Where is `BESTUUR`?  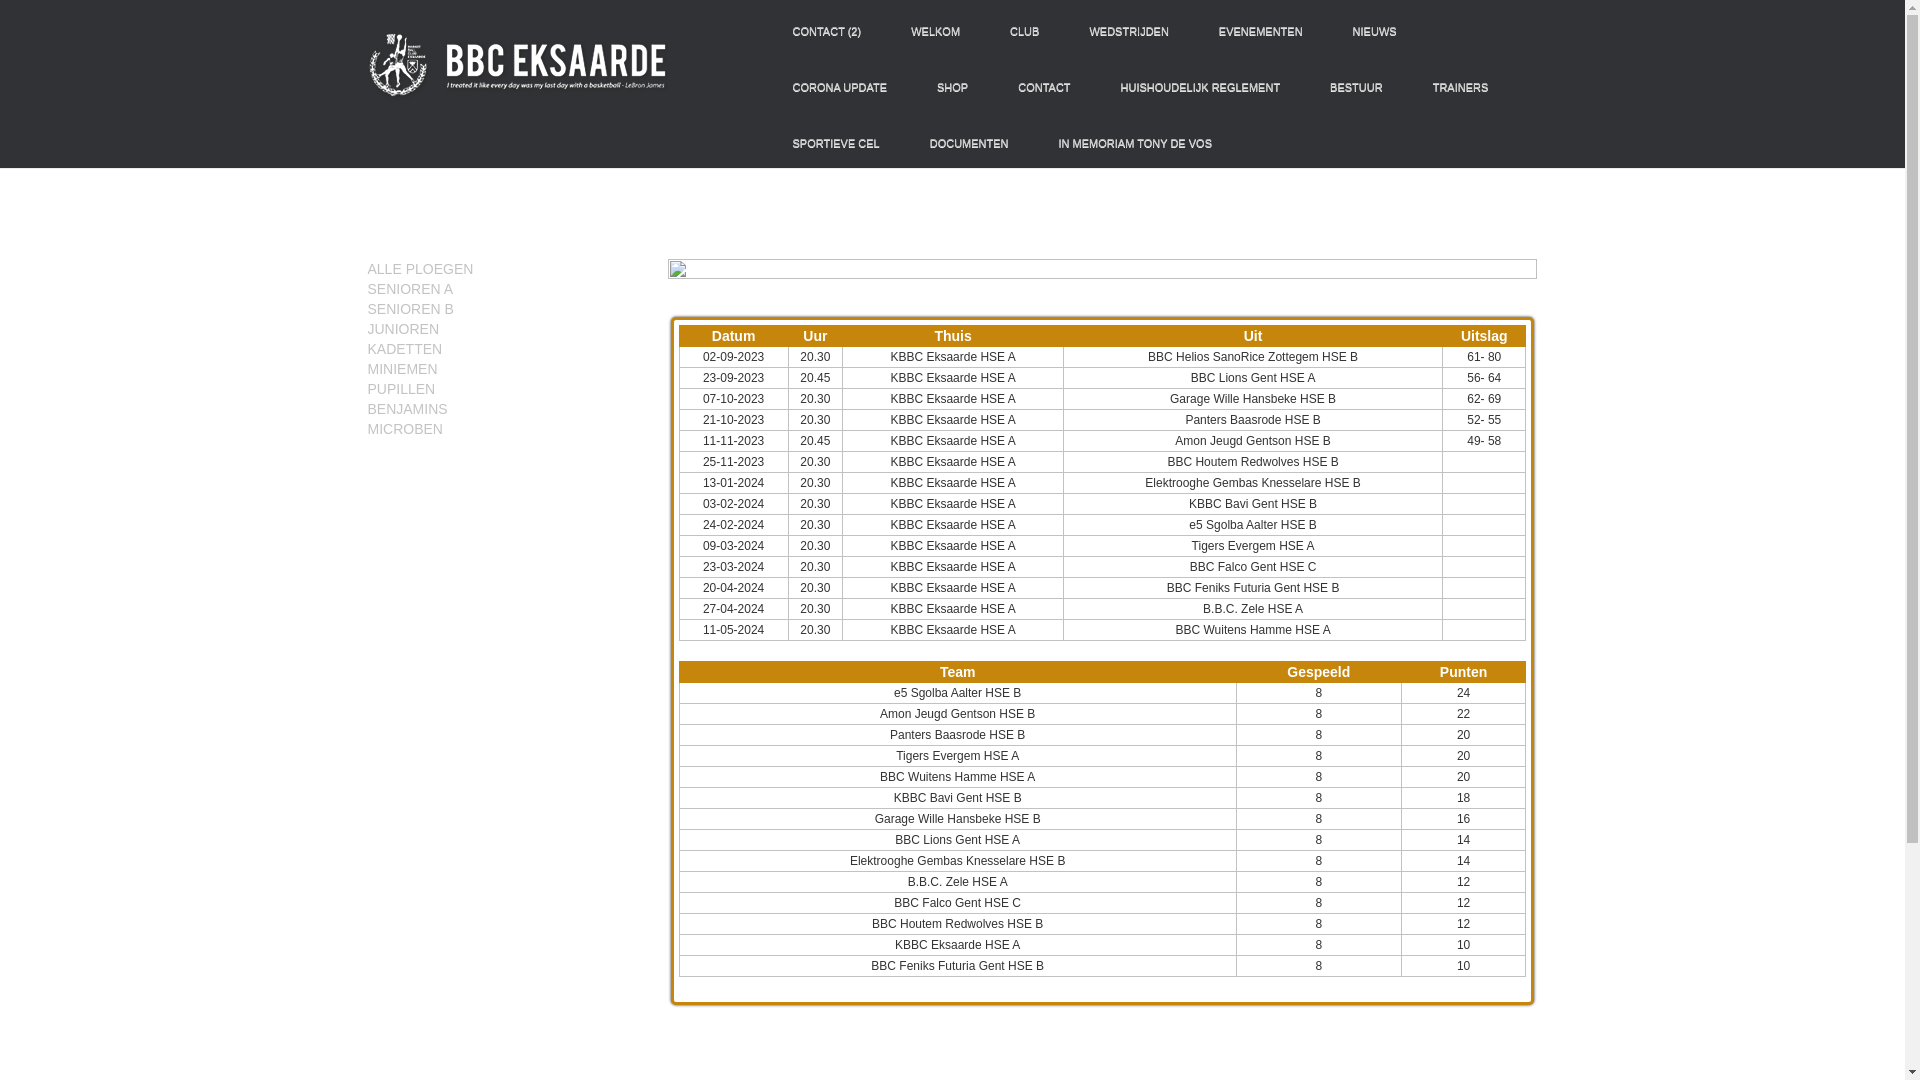
BESTUUR is located at coordinates (1356, 86).